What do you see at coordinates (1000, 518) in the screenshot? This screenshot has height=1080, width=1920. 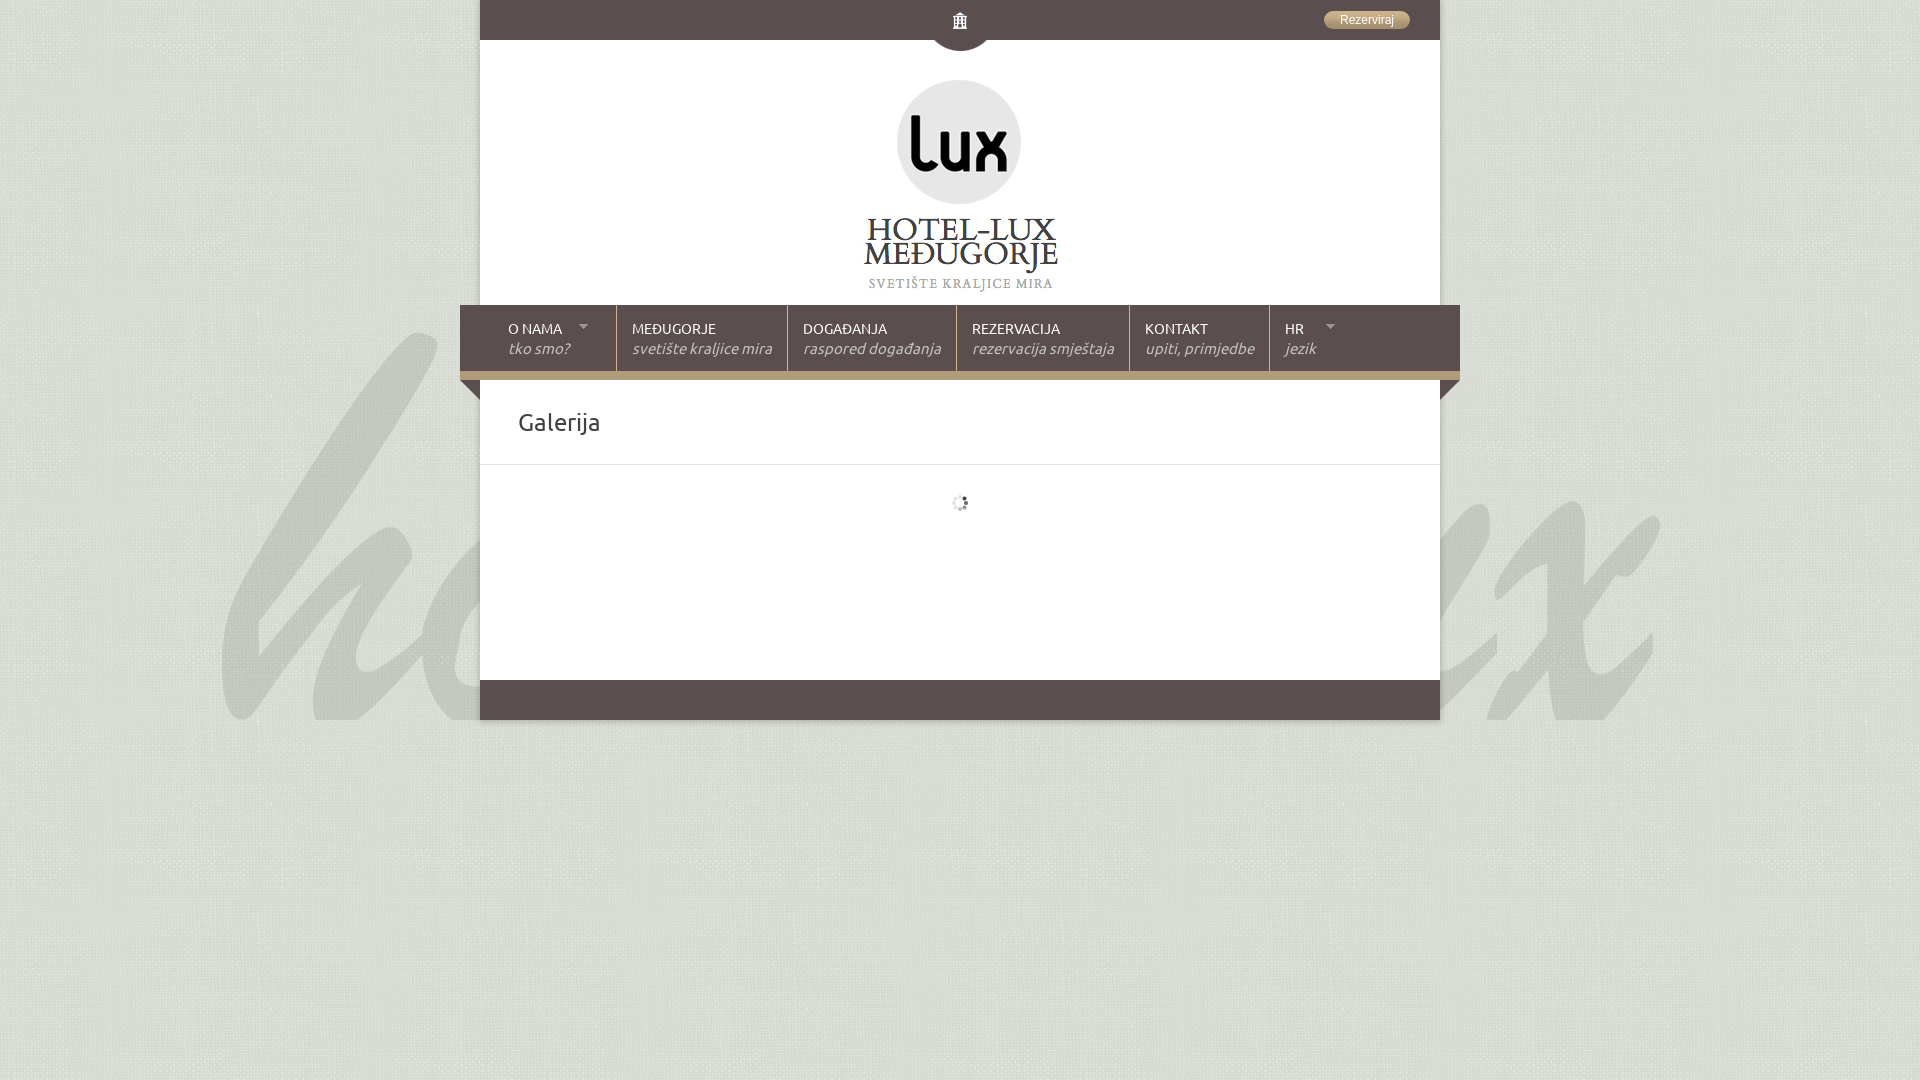 I see `DSC-102` at bounding box center [1000, 518].